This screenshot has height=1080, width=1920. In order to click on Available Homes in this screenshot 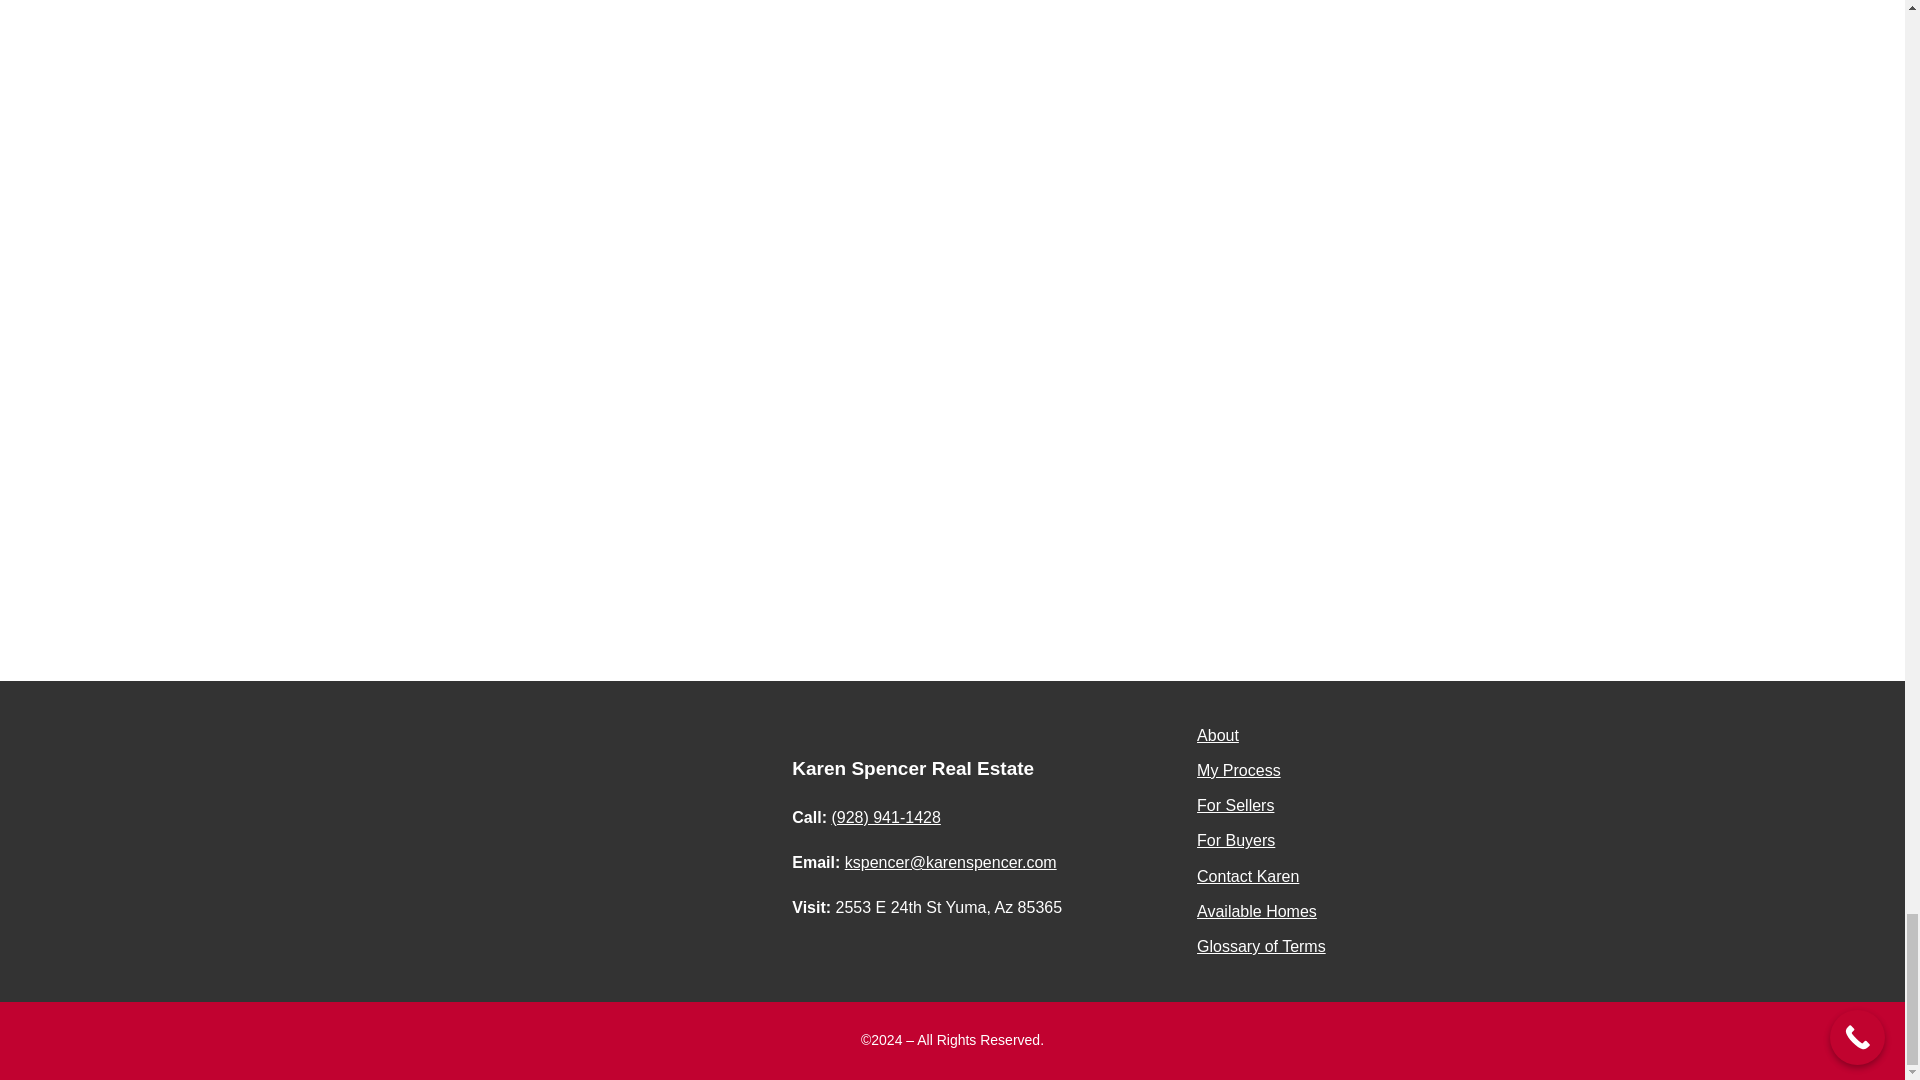, I will do `click(1256, 911)`.